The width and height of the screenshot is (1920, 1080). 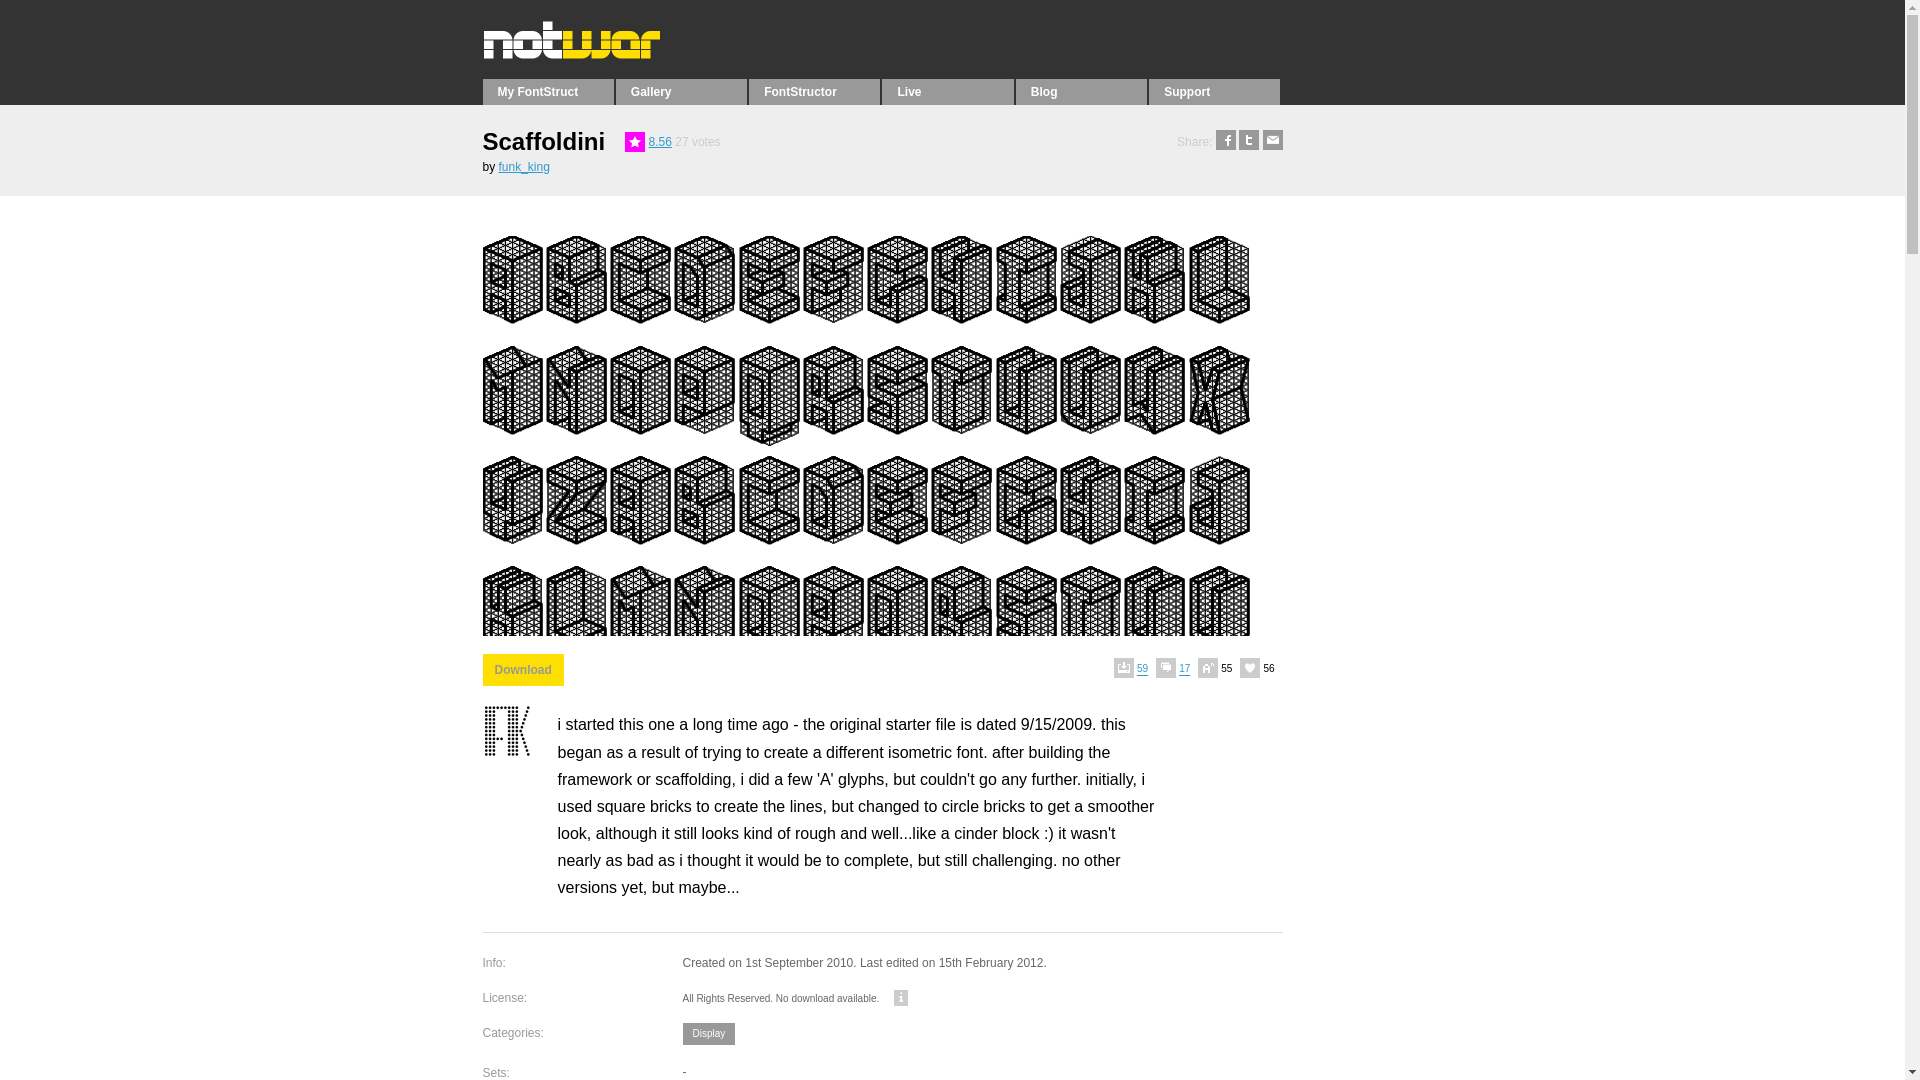 What do you see at coordinates (1272, 142) in the screenshot?
I see `Email this to a friend` at bounding box center [1272, 142].